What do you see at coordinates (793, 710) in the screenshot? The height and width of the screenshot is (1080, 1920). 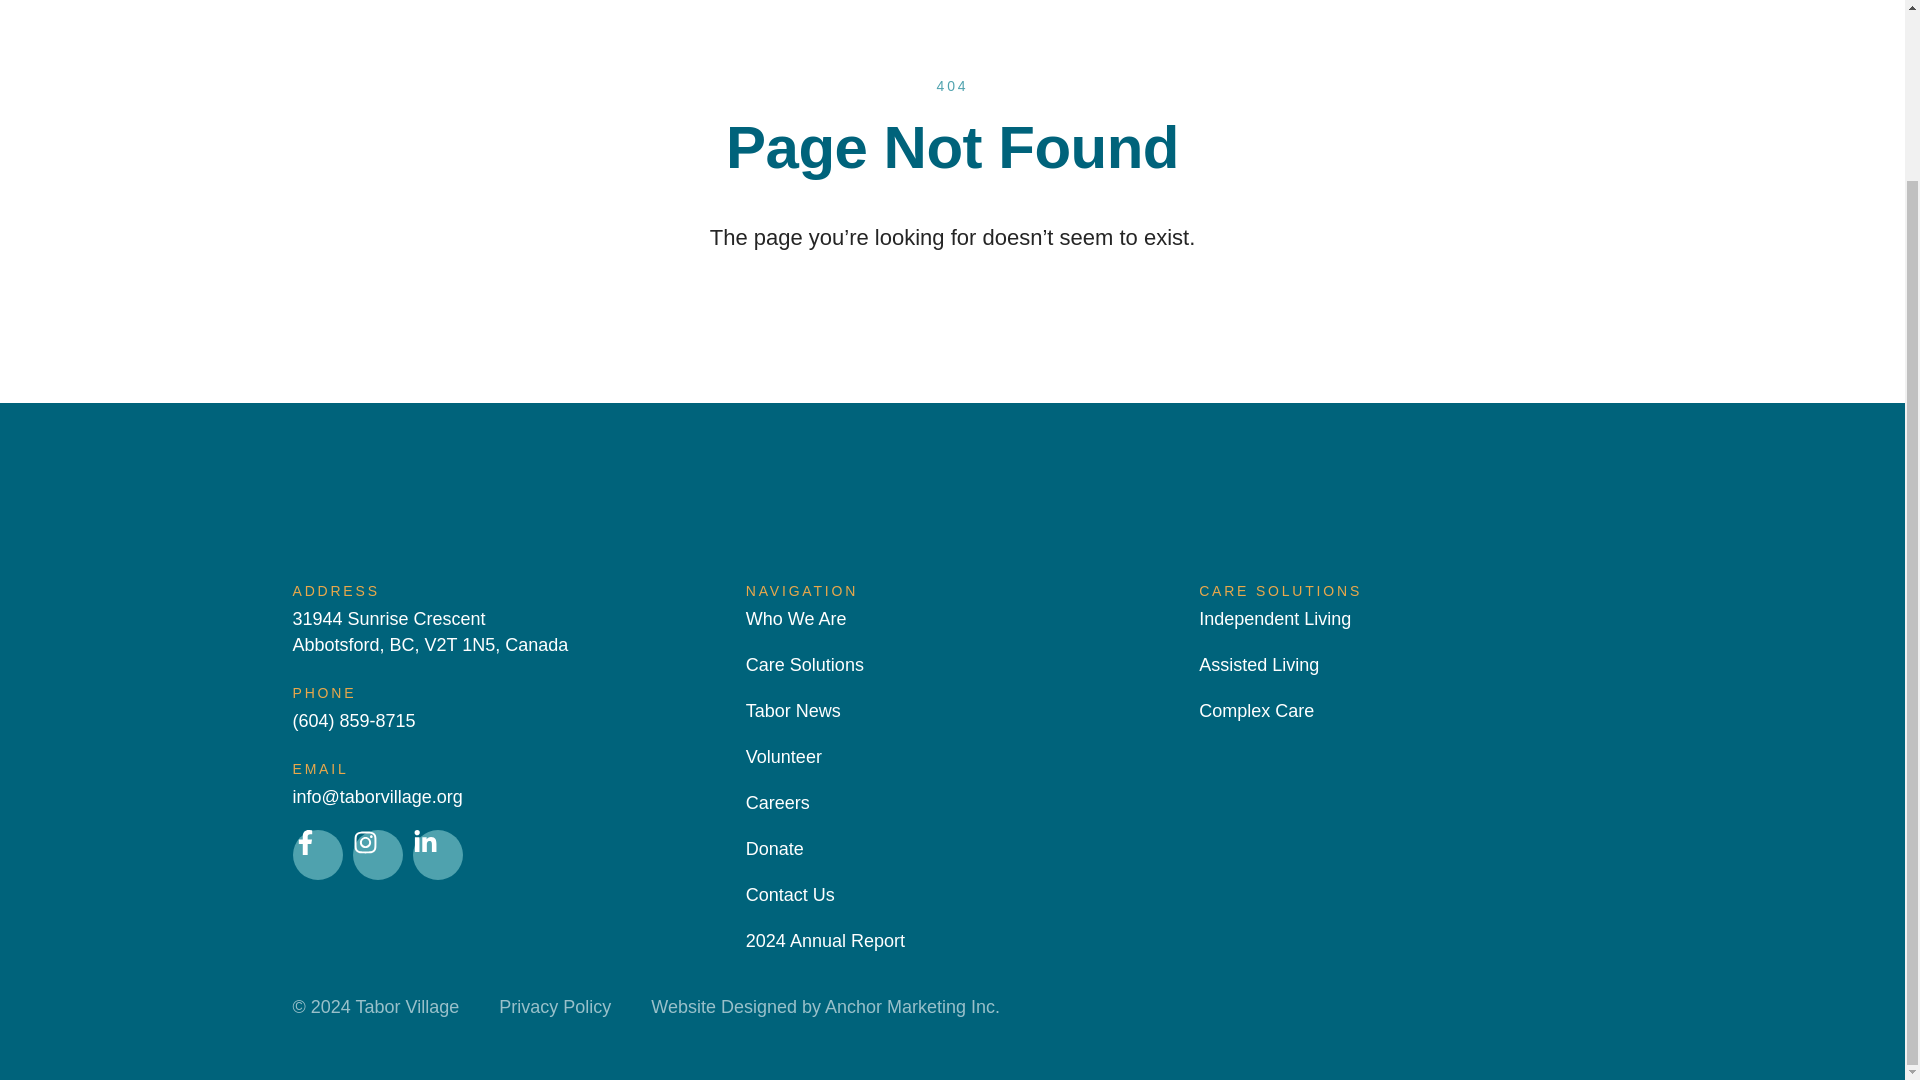 I see `Tabor News` at bounding box center [793, 710].